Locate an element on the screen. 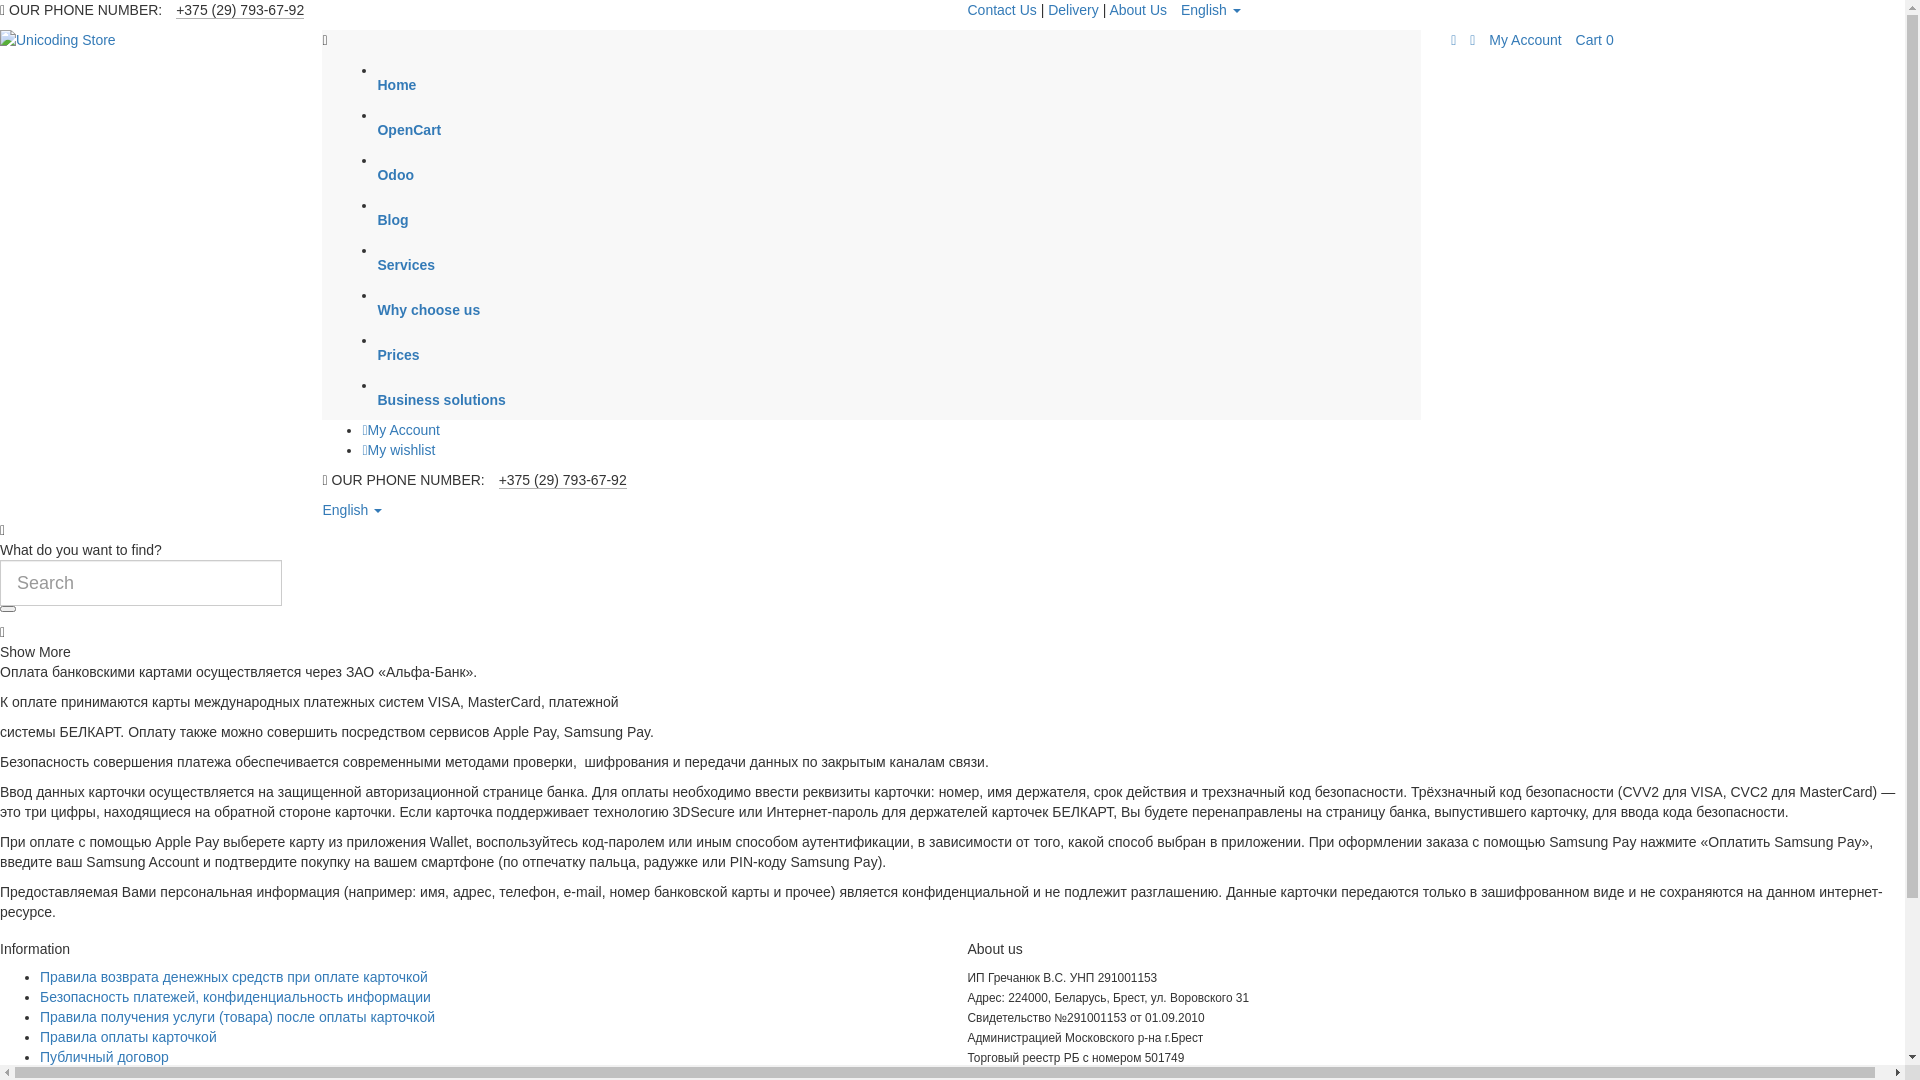  My Account is located at coordinates (1525, 40).